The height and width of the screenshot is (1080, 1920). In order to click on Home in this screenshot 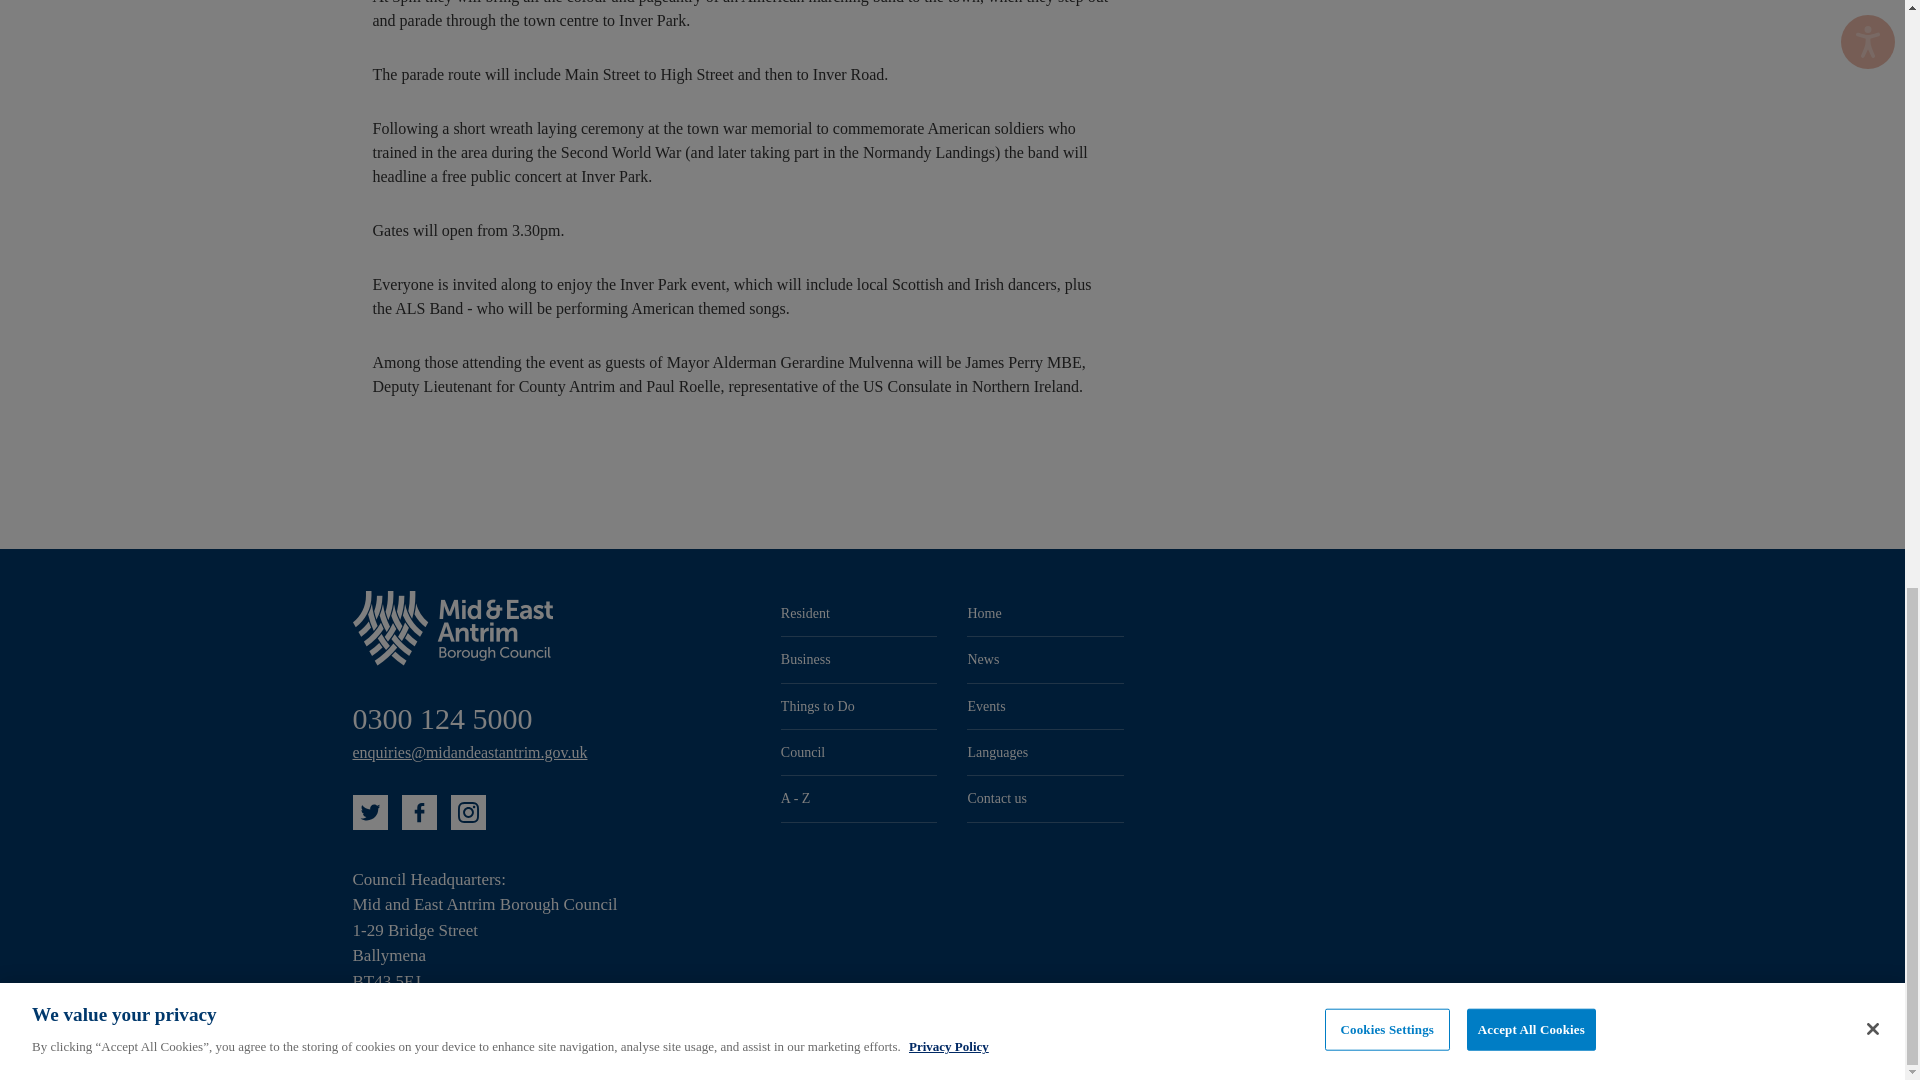, I will do `click(1045, 613)`.